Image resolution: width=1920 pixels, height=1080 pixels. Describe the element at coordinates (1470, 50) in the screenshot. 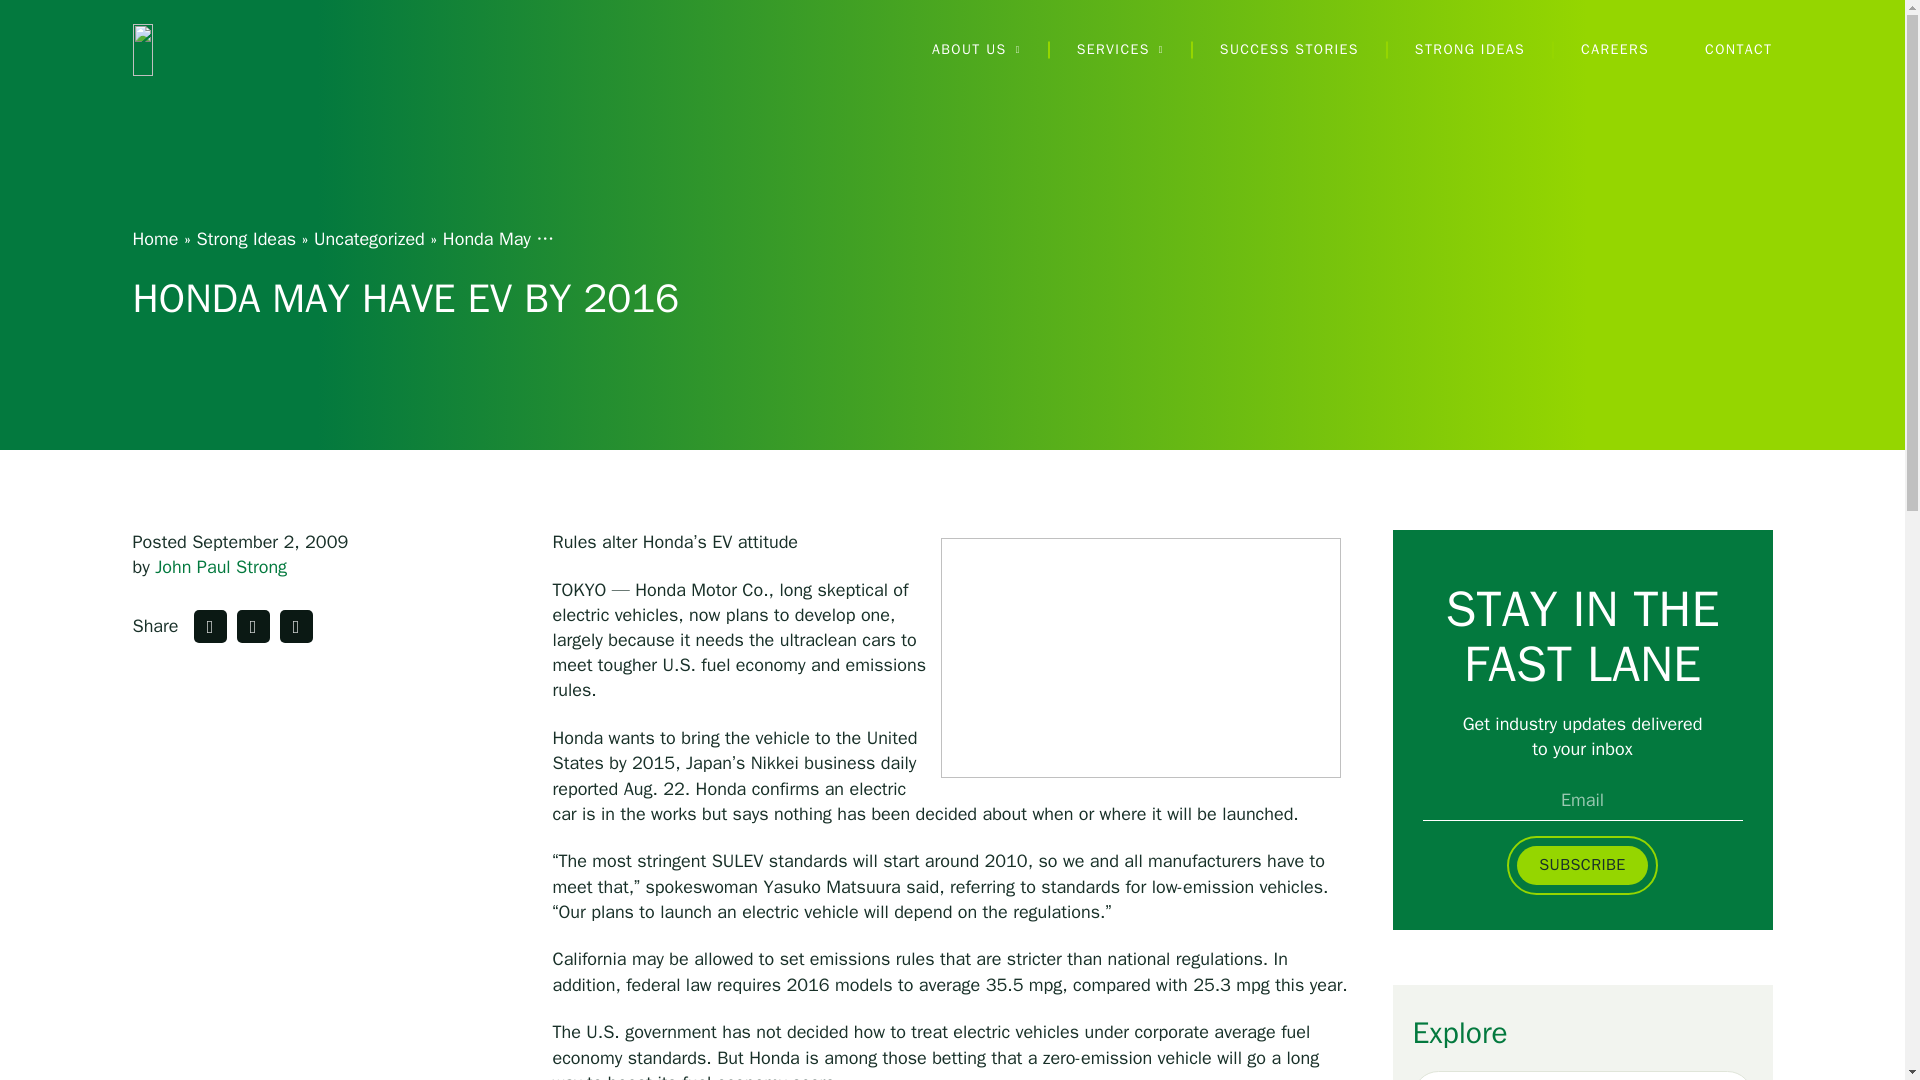

I see `STRONG IDEAS` at that location.